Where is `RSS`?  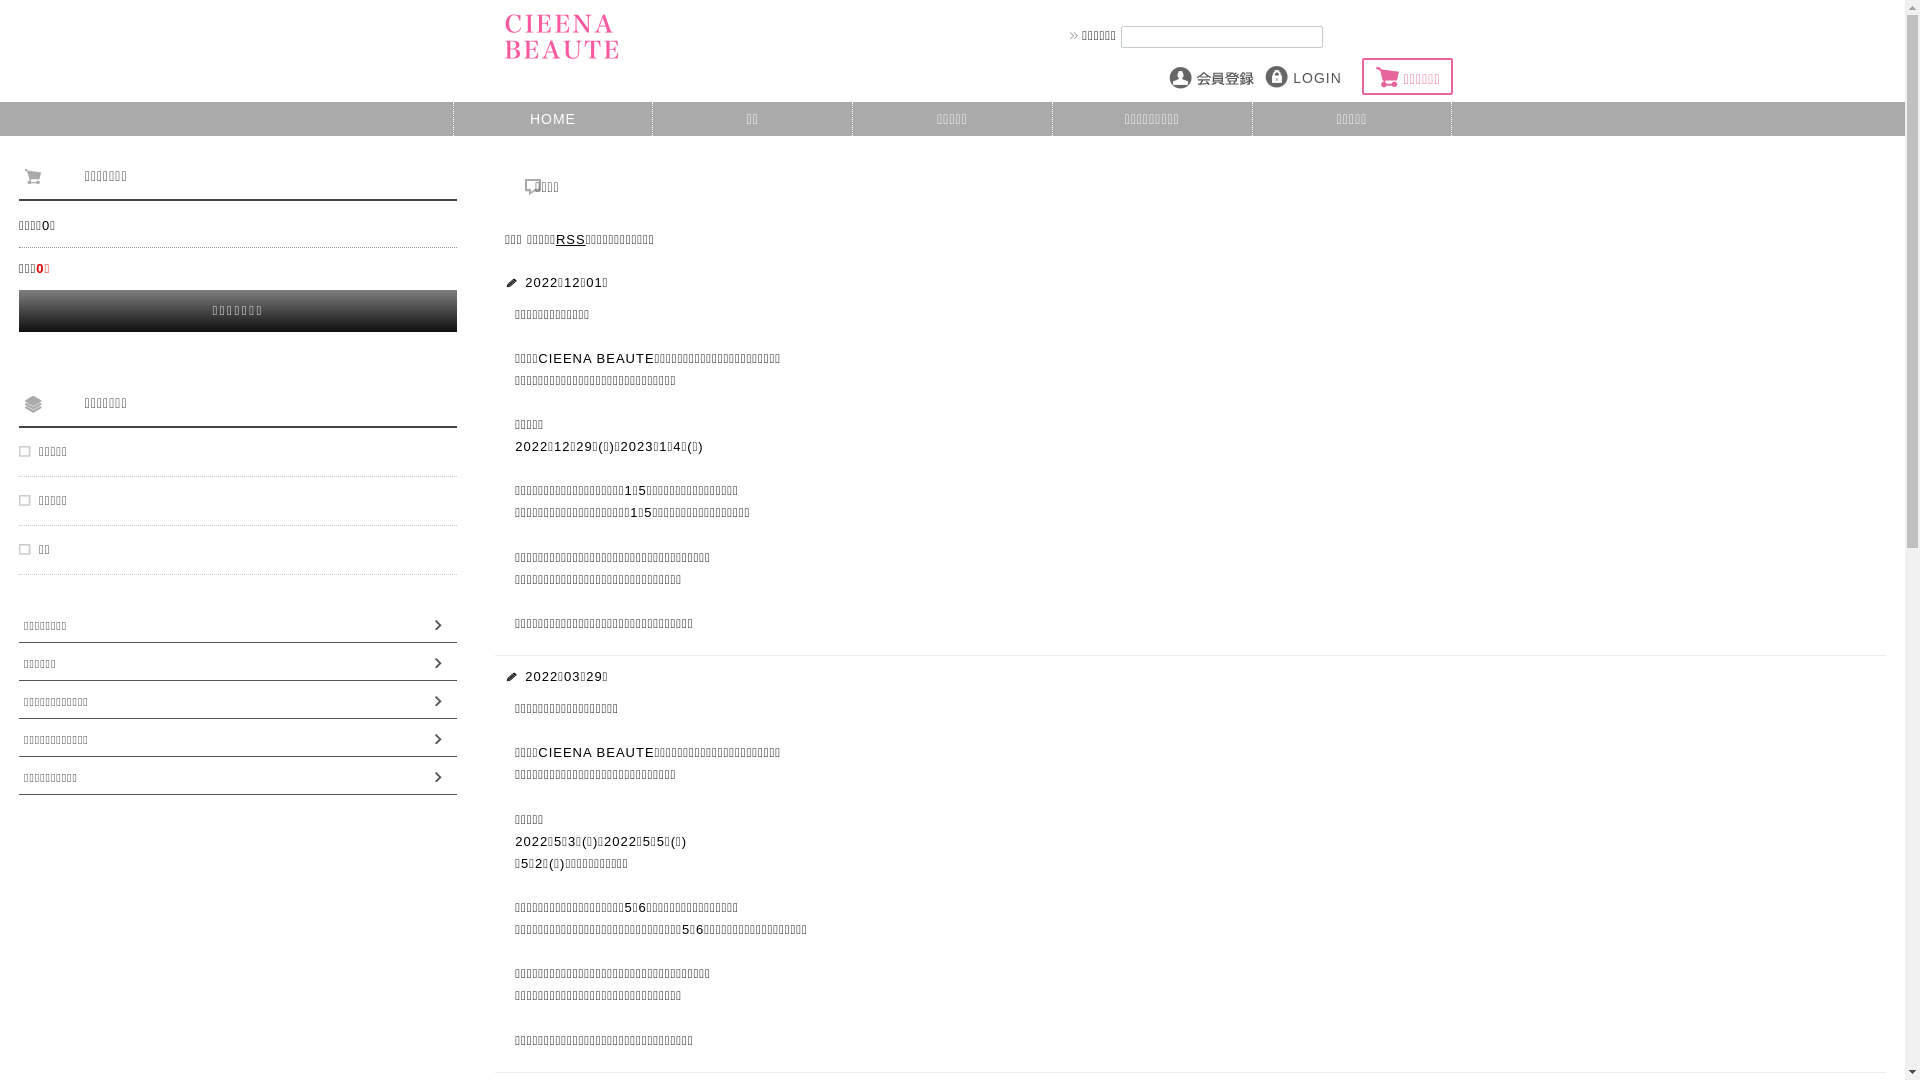 RSS is located at coordinates (571, 240).